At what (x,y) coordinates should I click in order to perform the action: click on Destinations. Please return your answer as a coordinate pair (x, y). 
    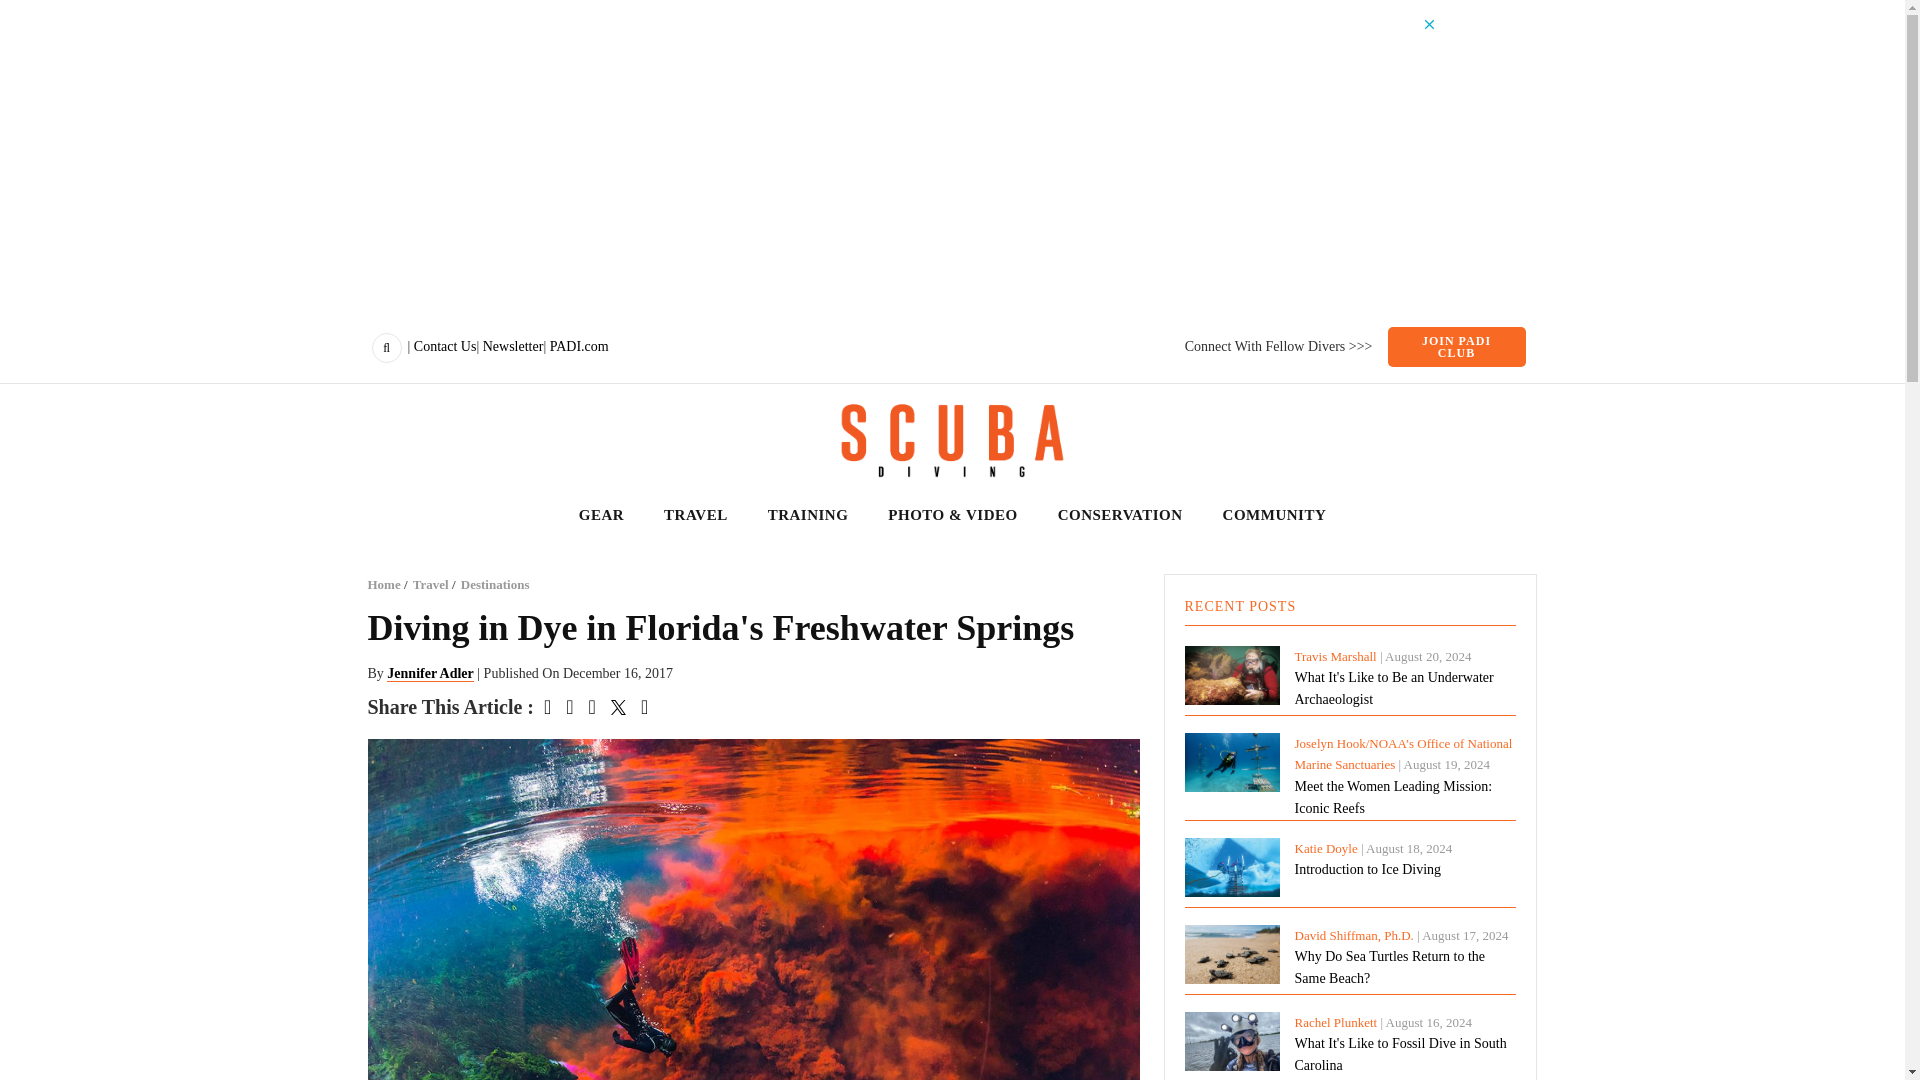
    Looking at the image, I should click on (494, 584).